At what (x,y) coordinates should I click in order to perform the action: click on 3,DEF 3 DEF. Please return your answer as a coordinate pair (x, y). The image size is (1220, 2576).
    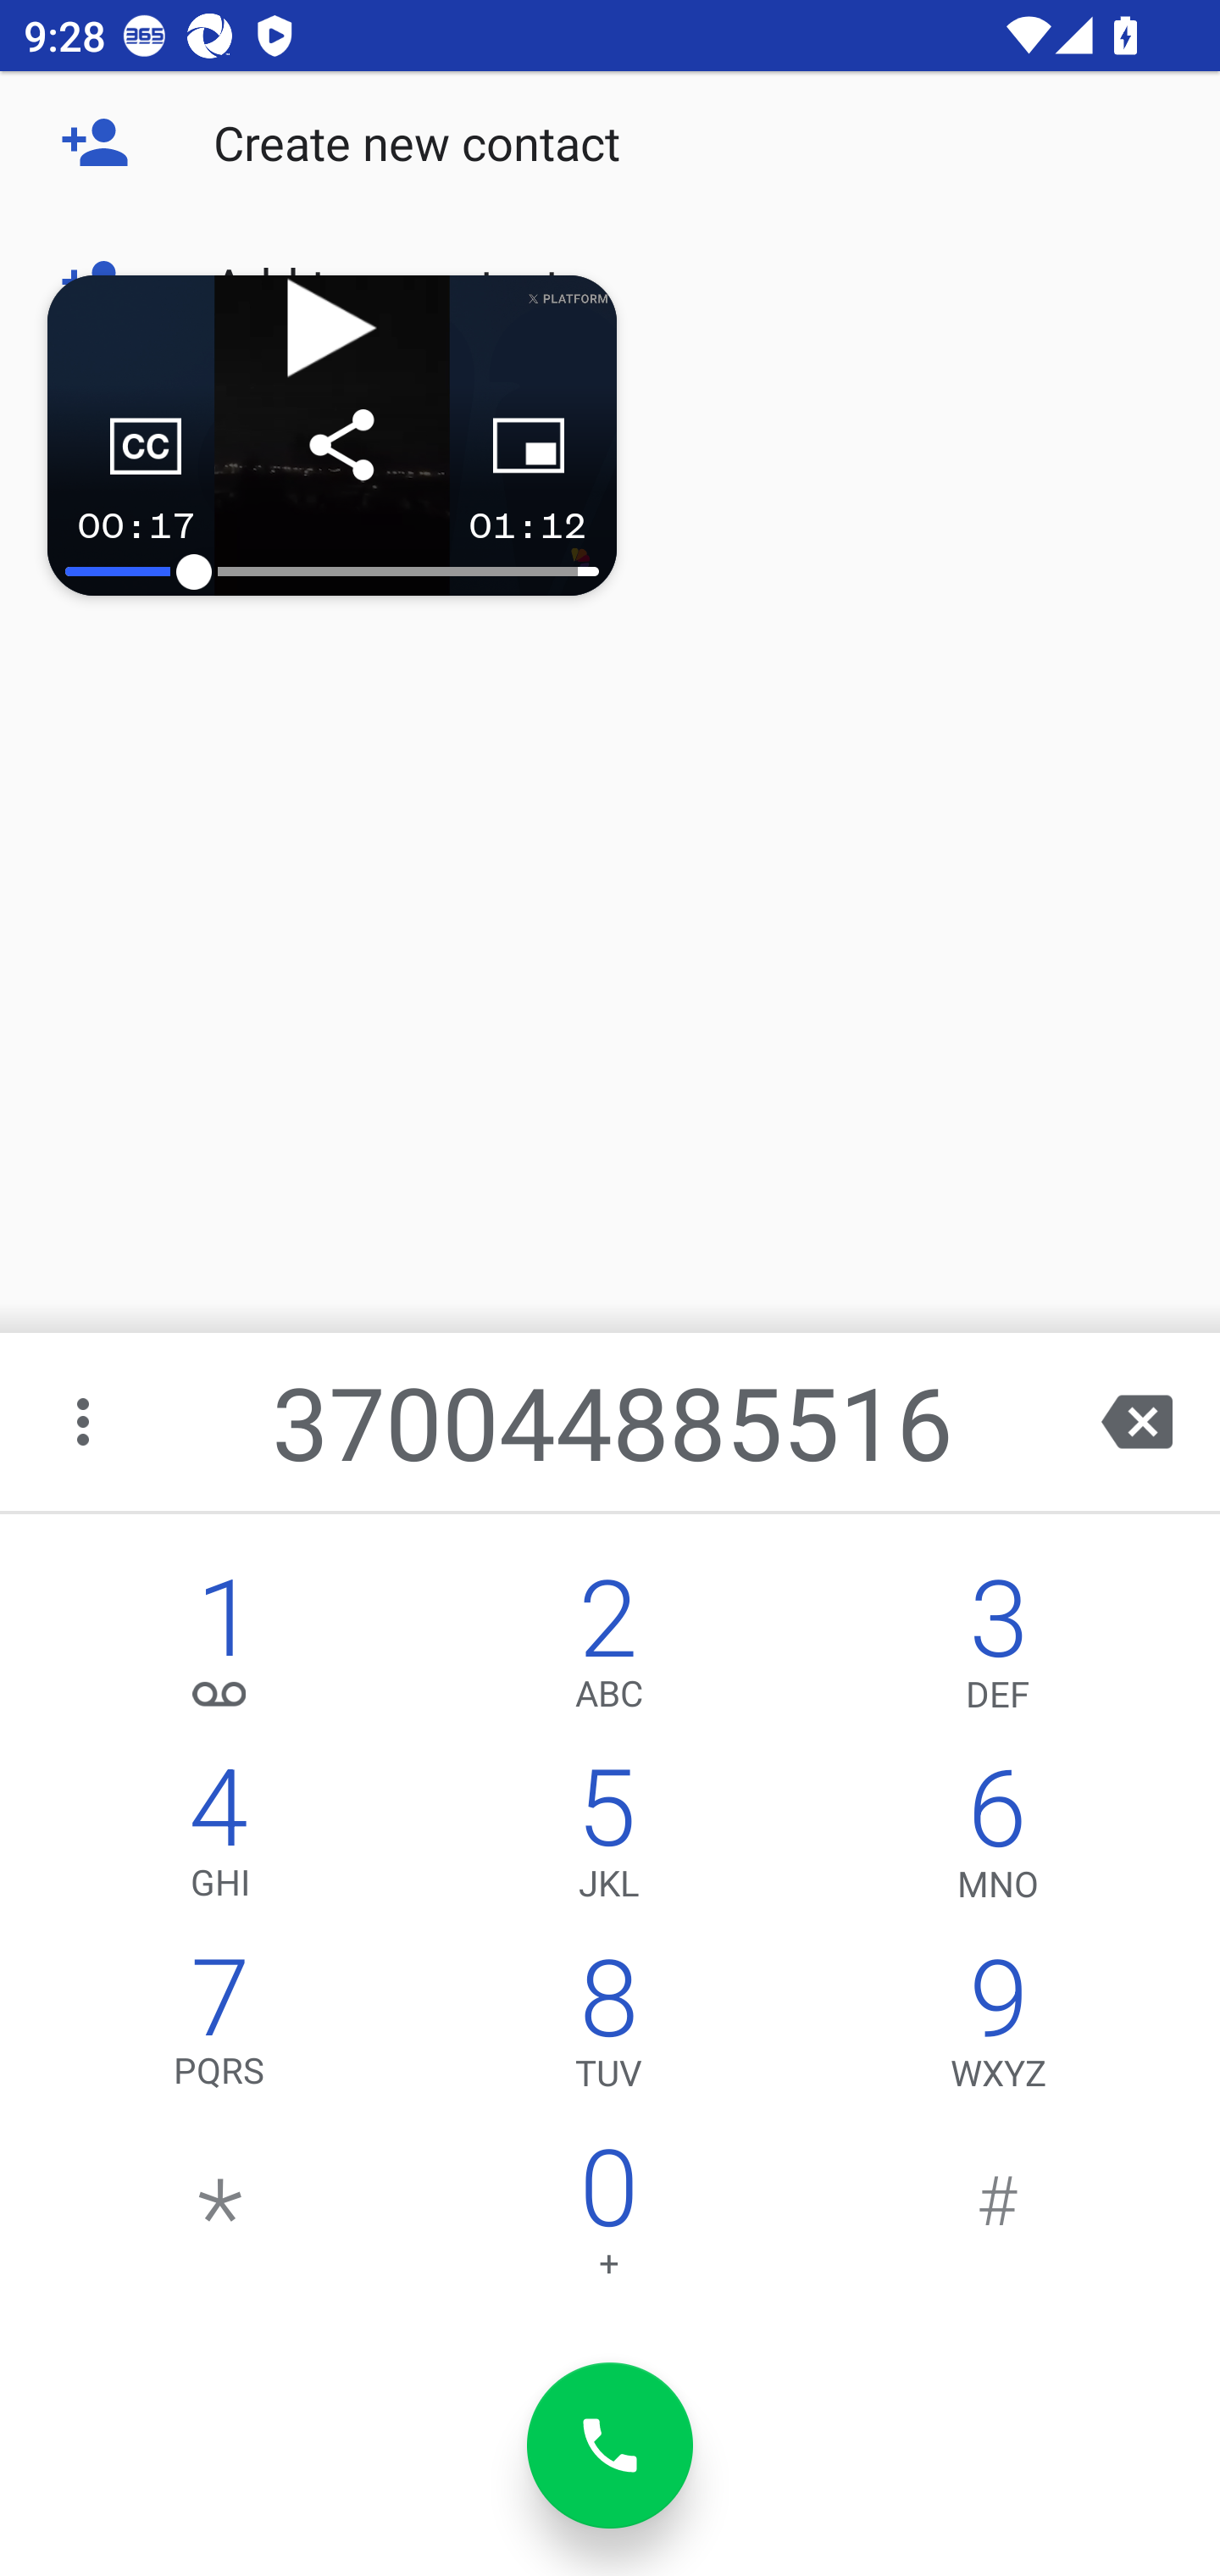
    Looking at the image, I should click on (998, 1651).